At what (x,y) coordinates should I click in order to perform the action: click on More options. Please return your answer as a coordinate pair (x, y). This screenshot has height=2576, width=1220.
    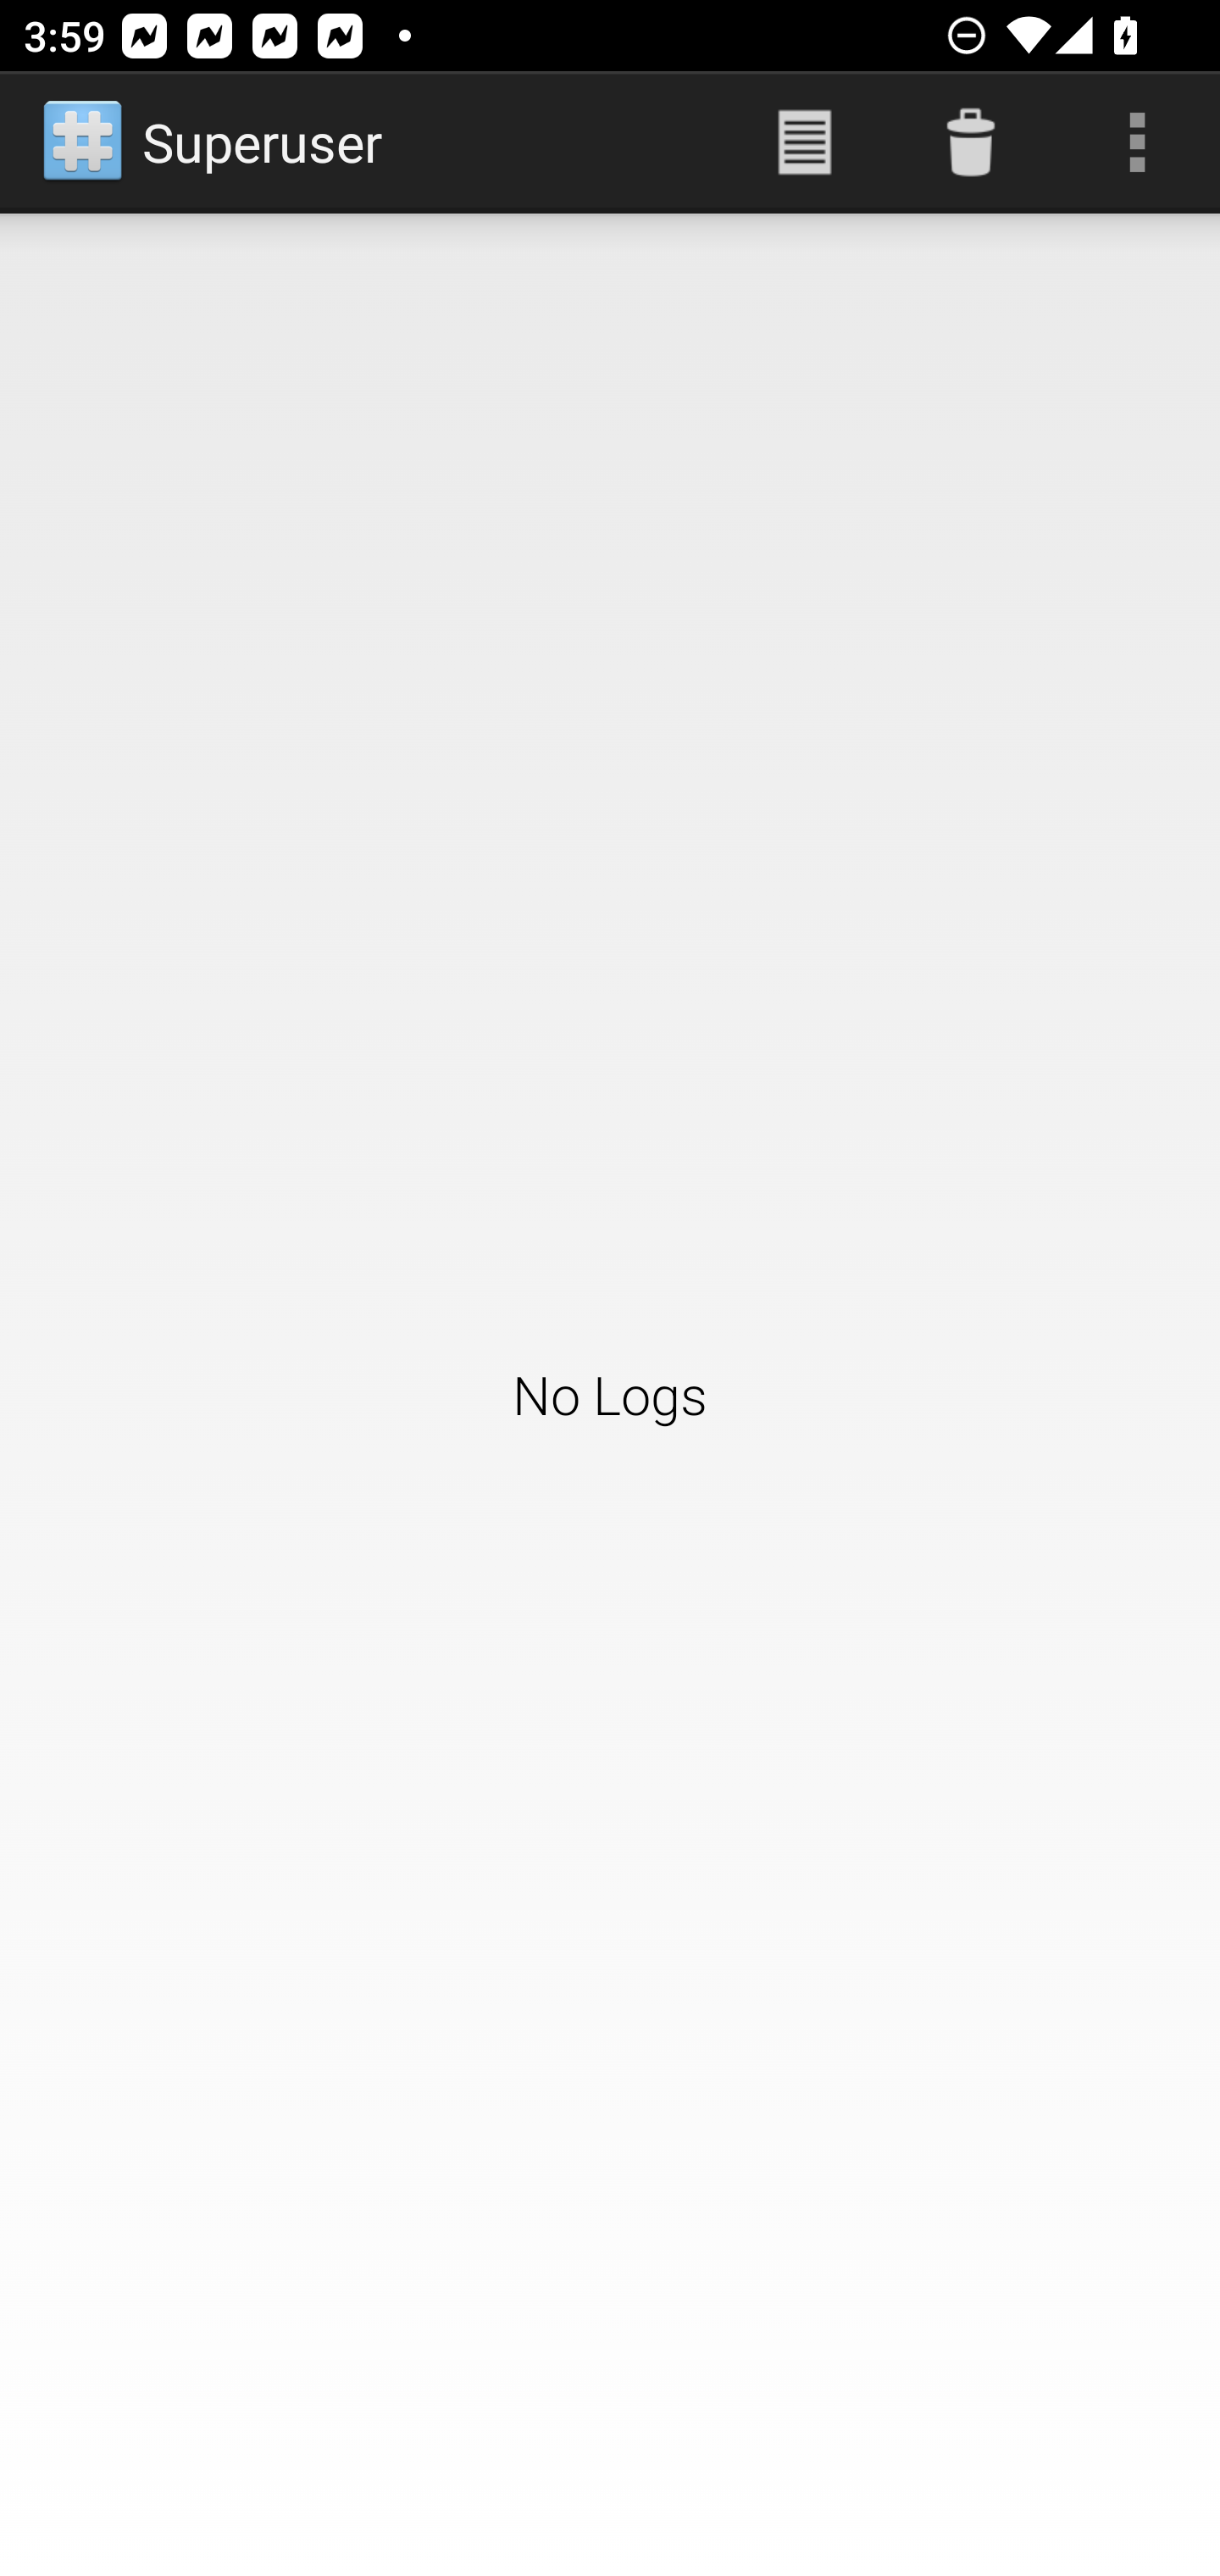
    Looking at the image, I should click on (1137, 142).